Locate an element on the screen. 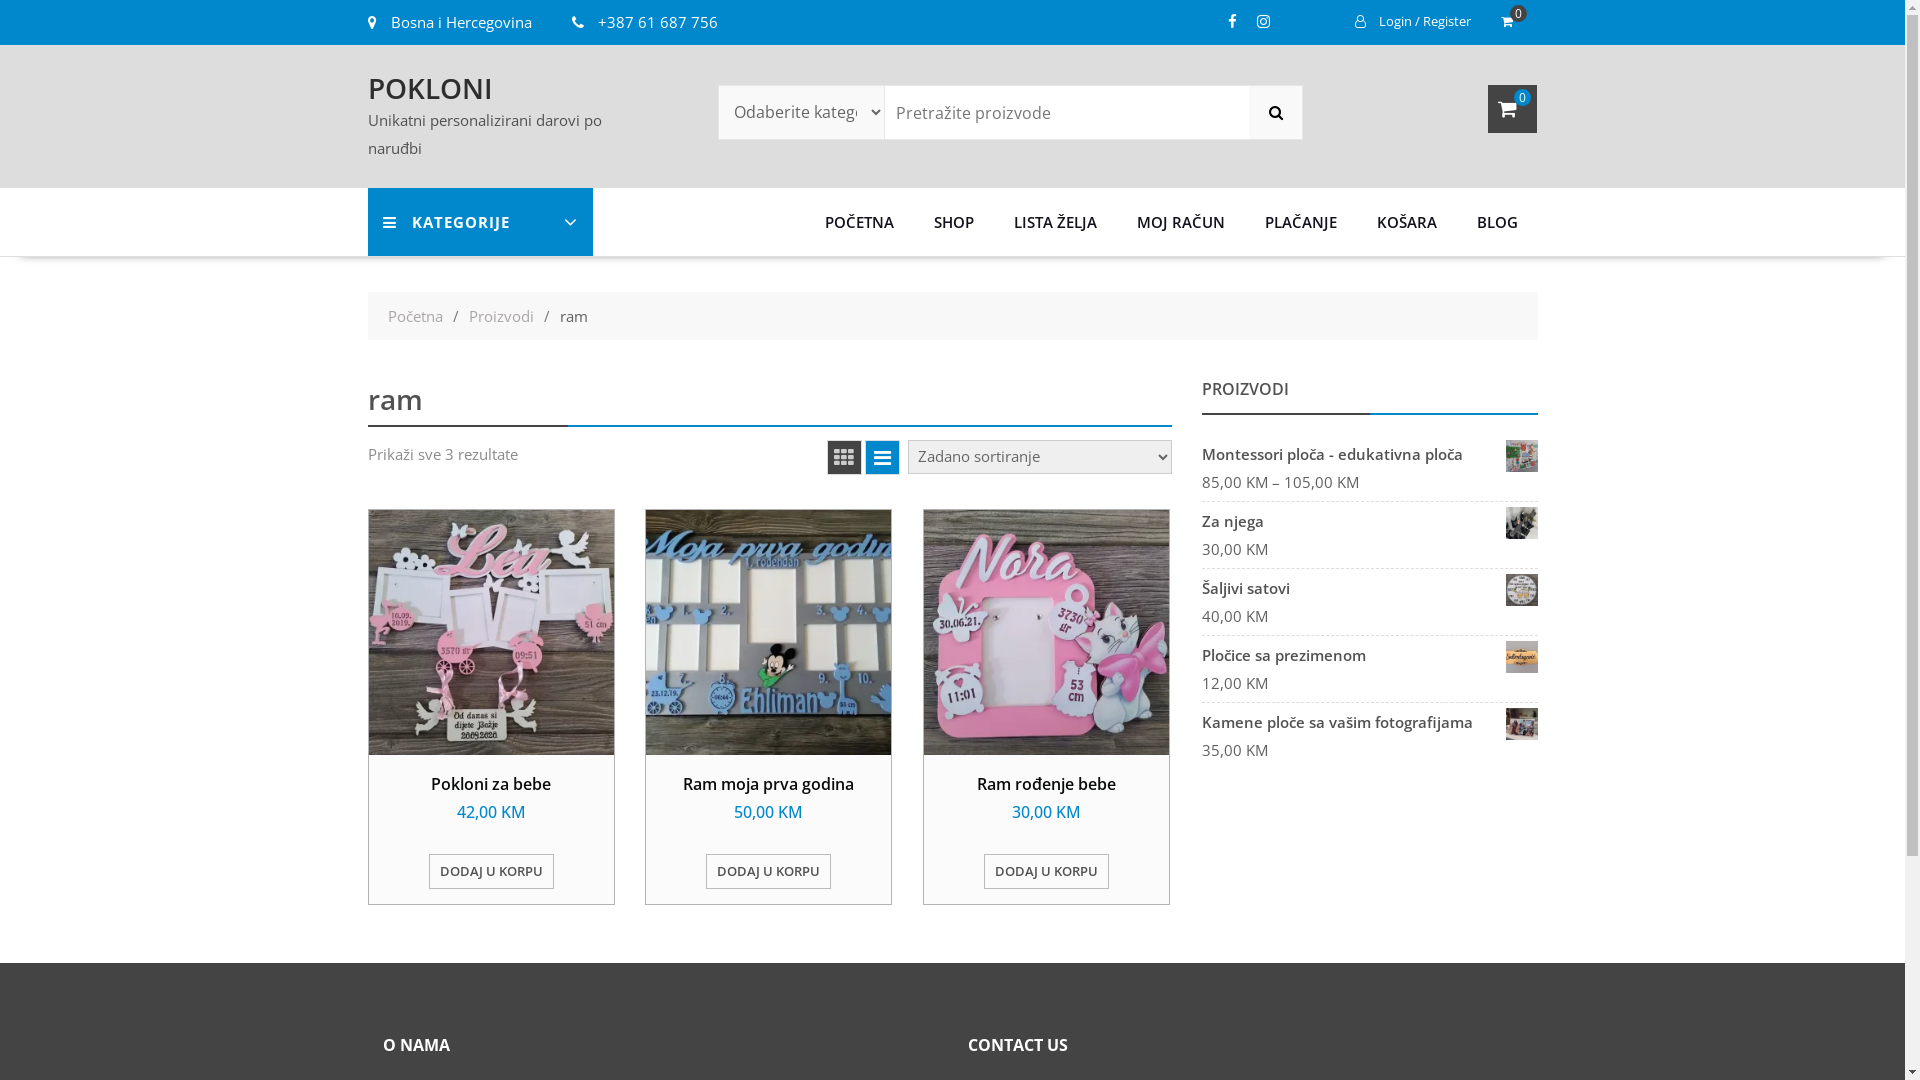  DODAJ U KORPU is located at coordinates (492, 872).